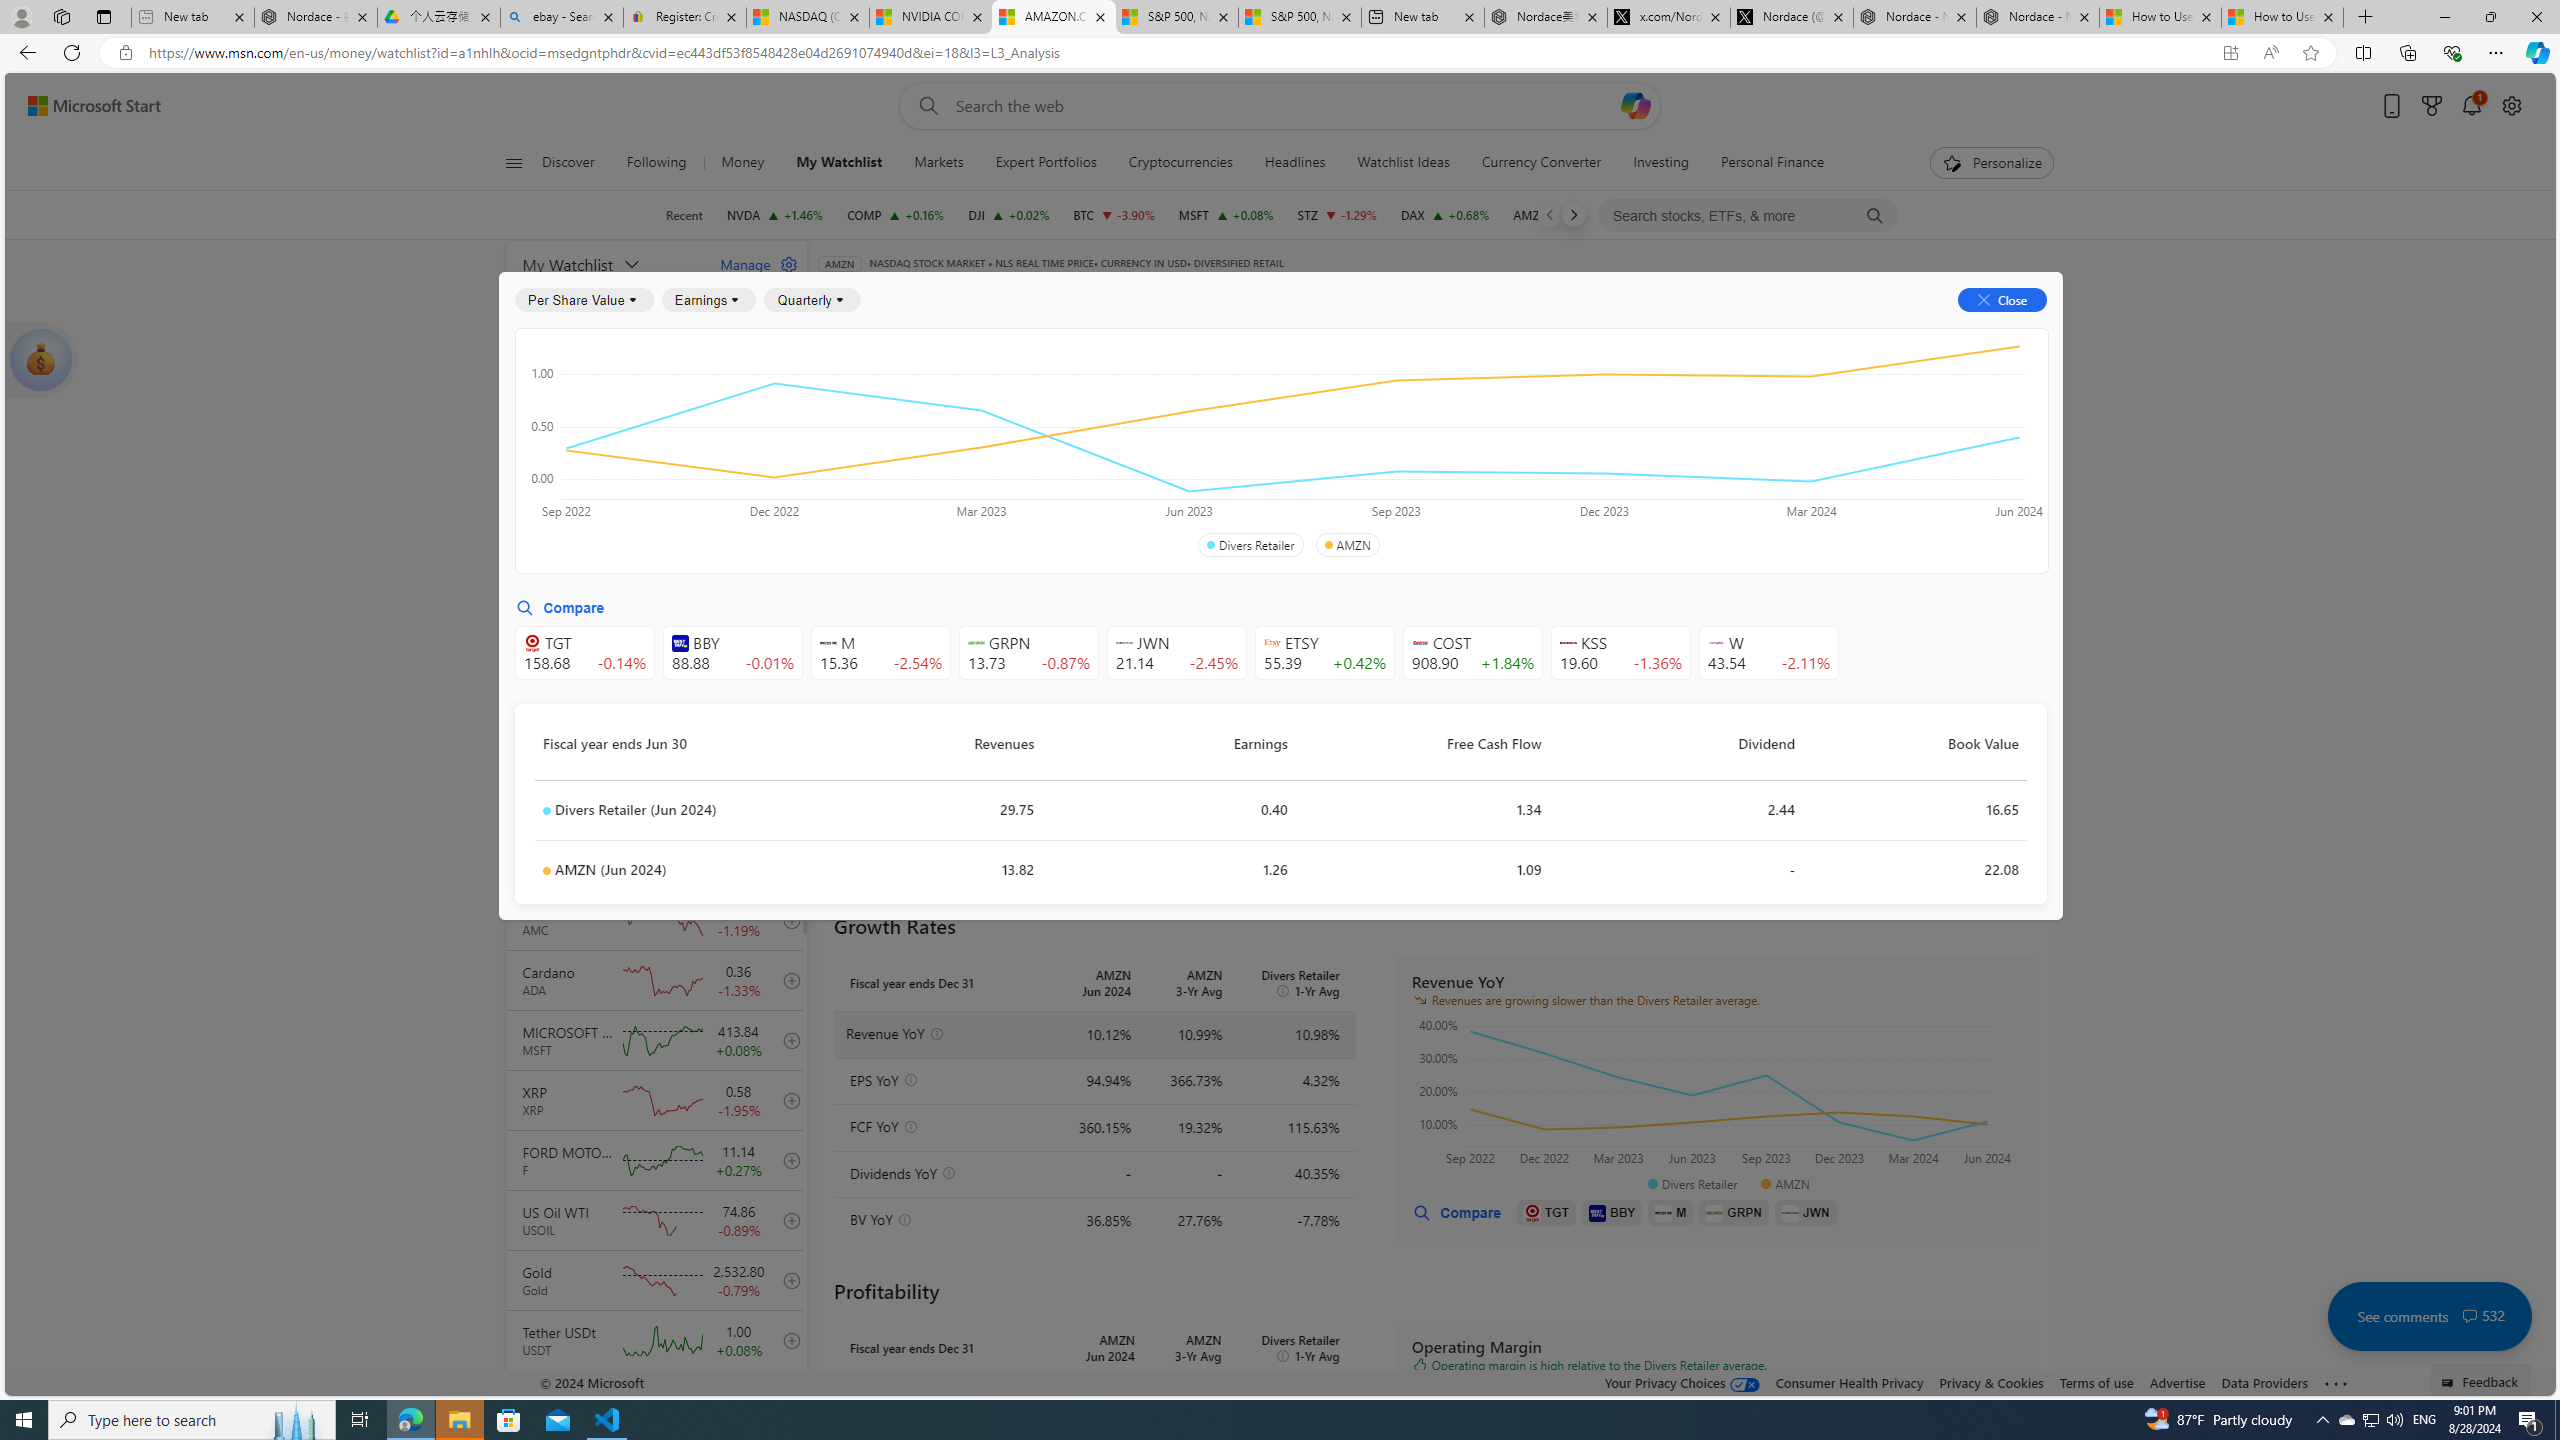  Describe the element at coordinates (1542, 163) in the screenshot. I see `Currency Converter` at that location.